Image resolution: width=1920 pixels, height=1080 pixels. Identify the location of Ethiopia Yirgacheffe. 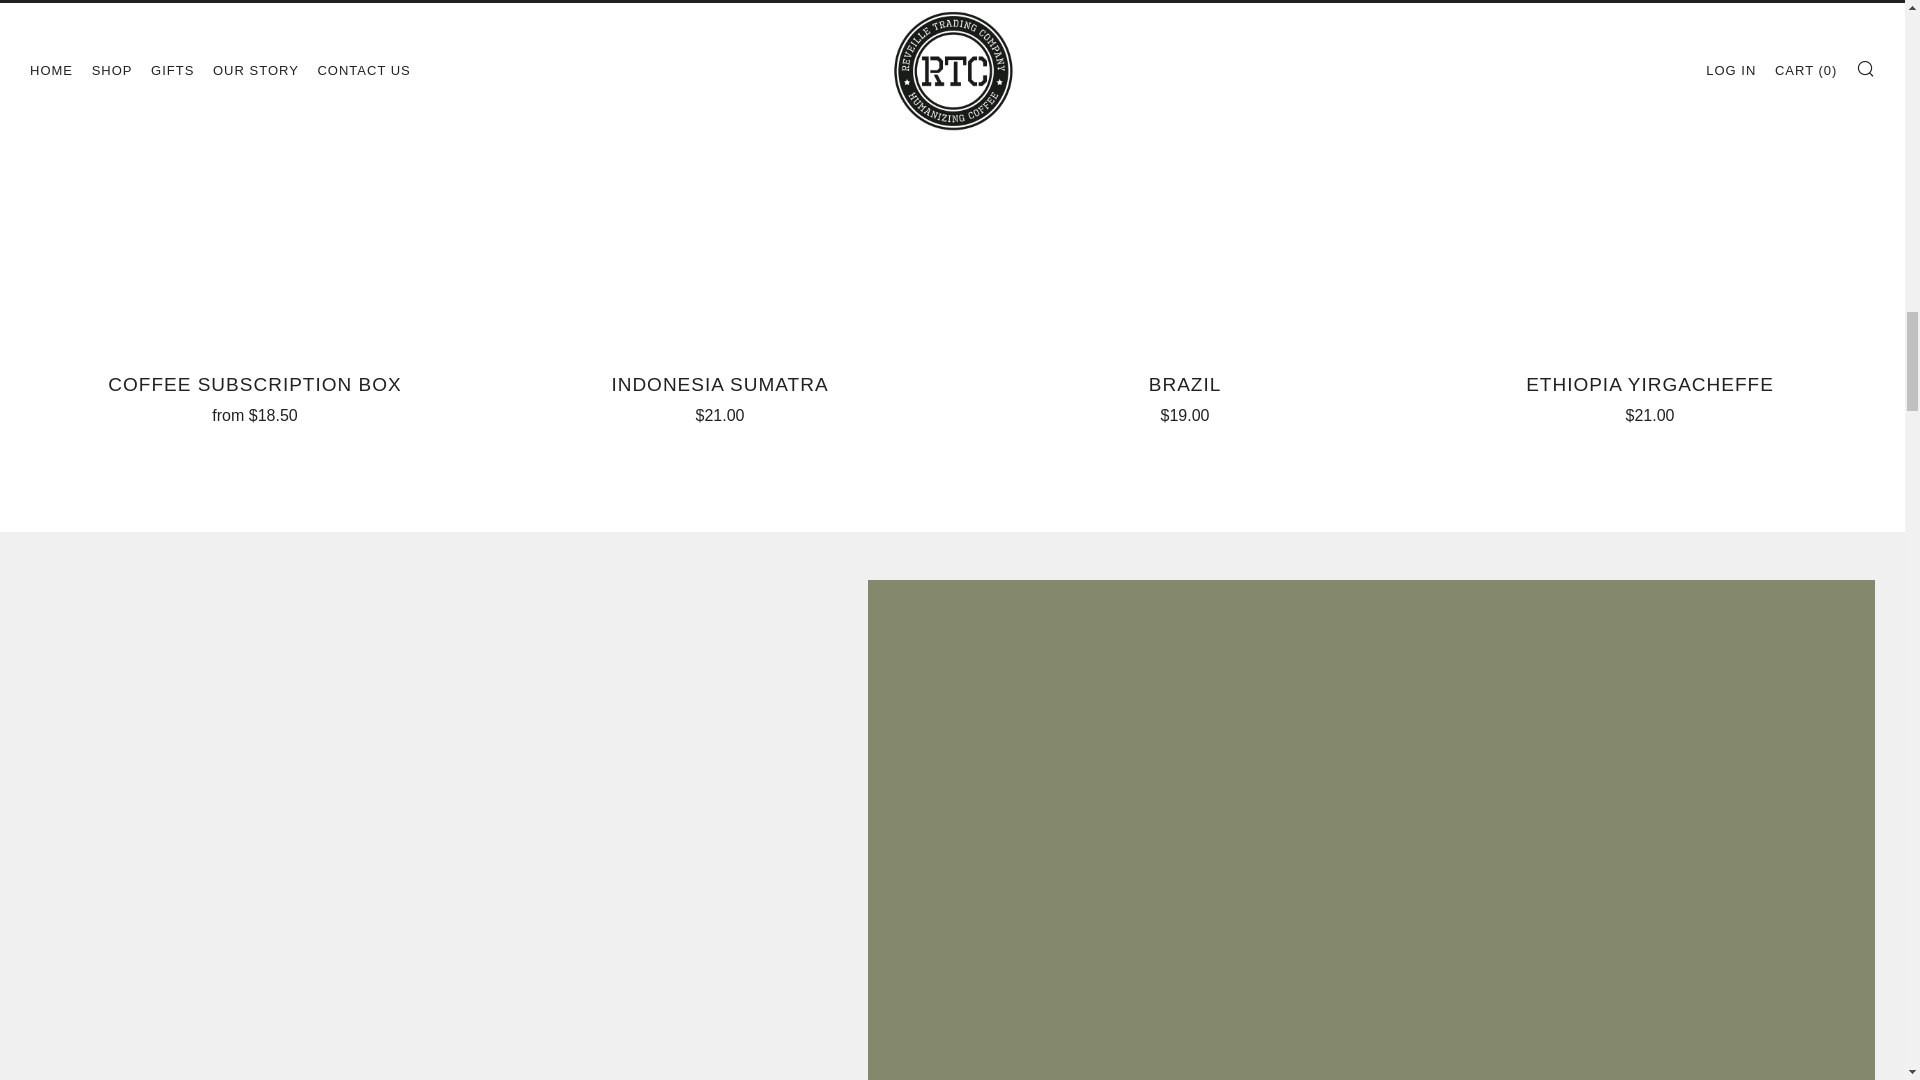
(1650, 396).